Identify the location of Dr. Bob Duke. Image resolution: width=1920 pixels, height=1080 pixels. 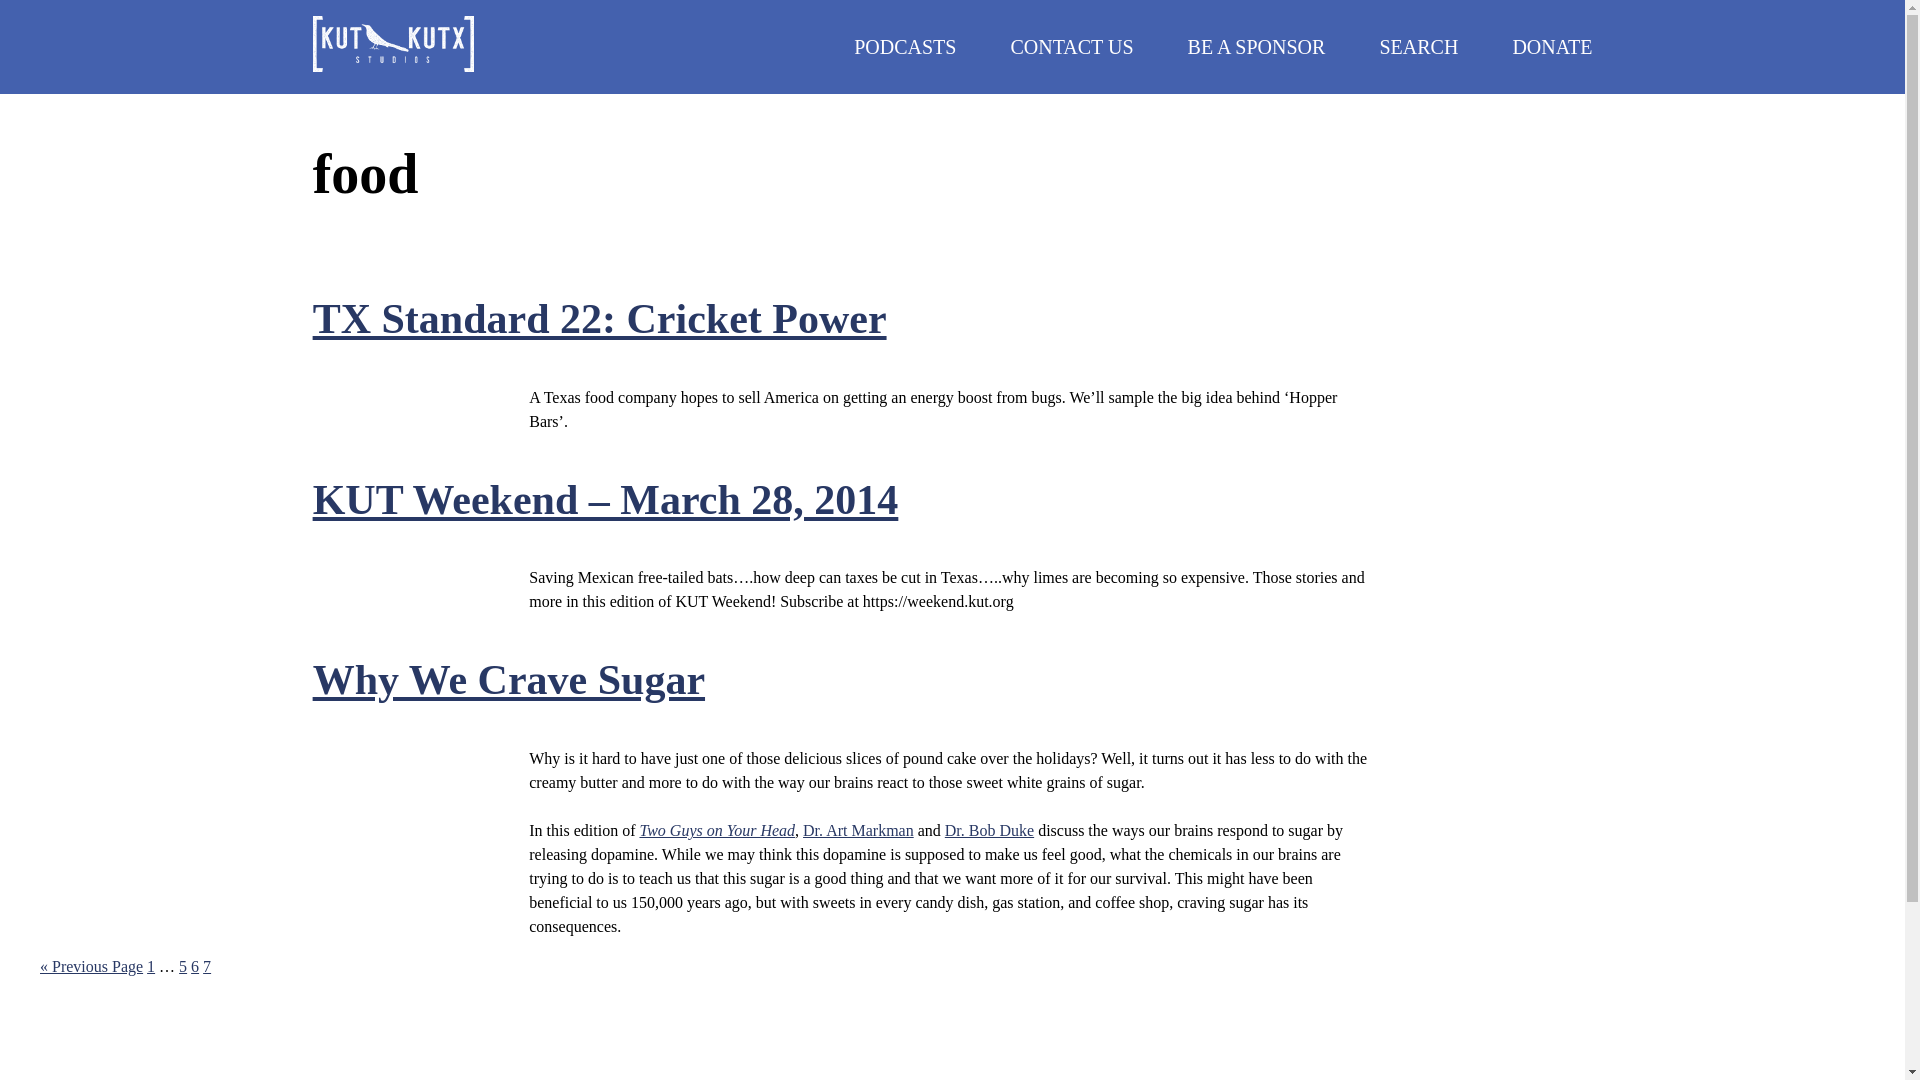
(858, 830).